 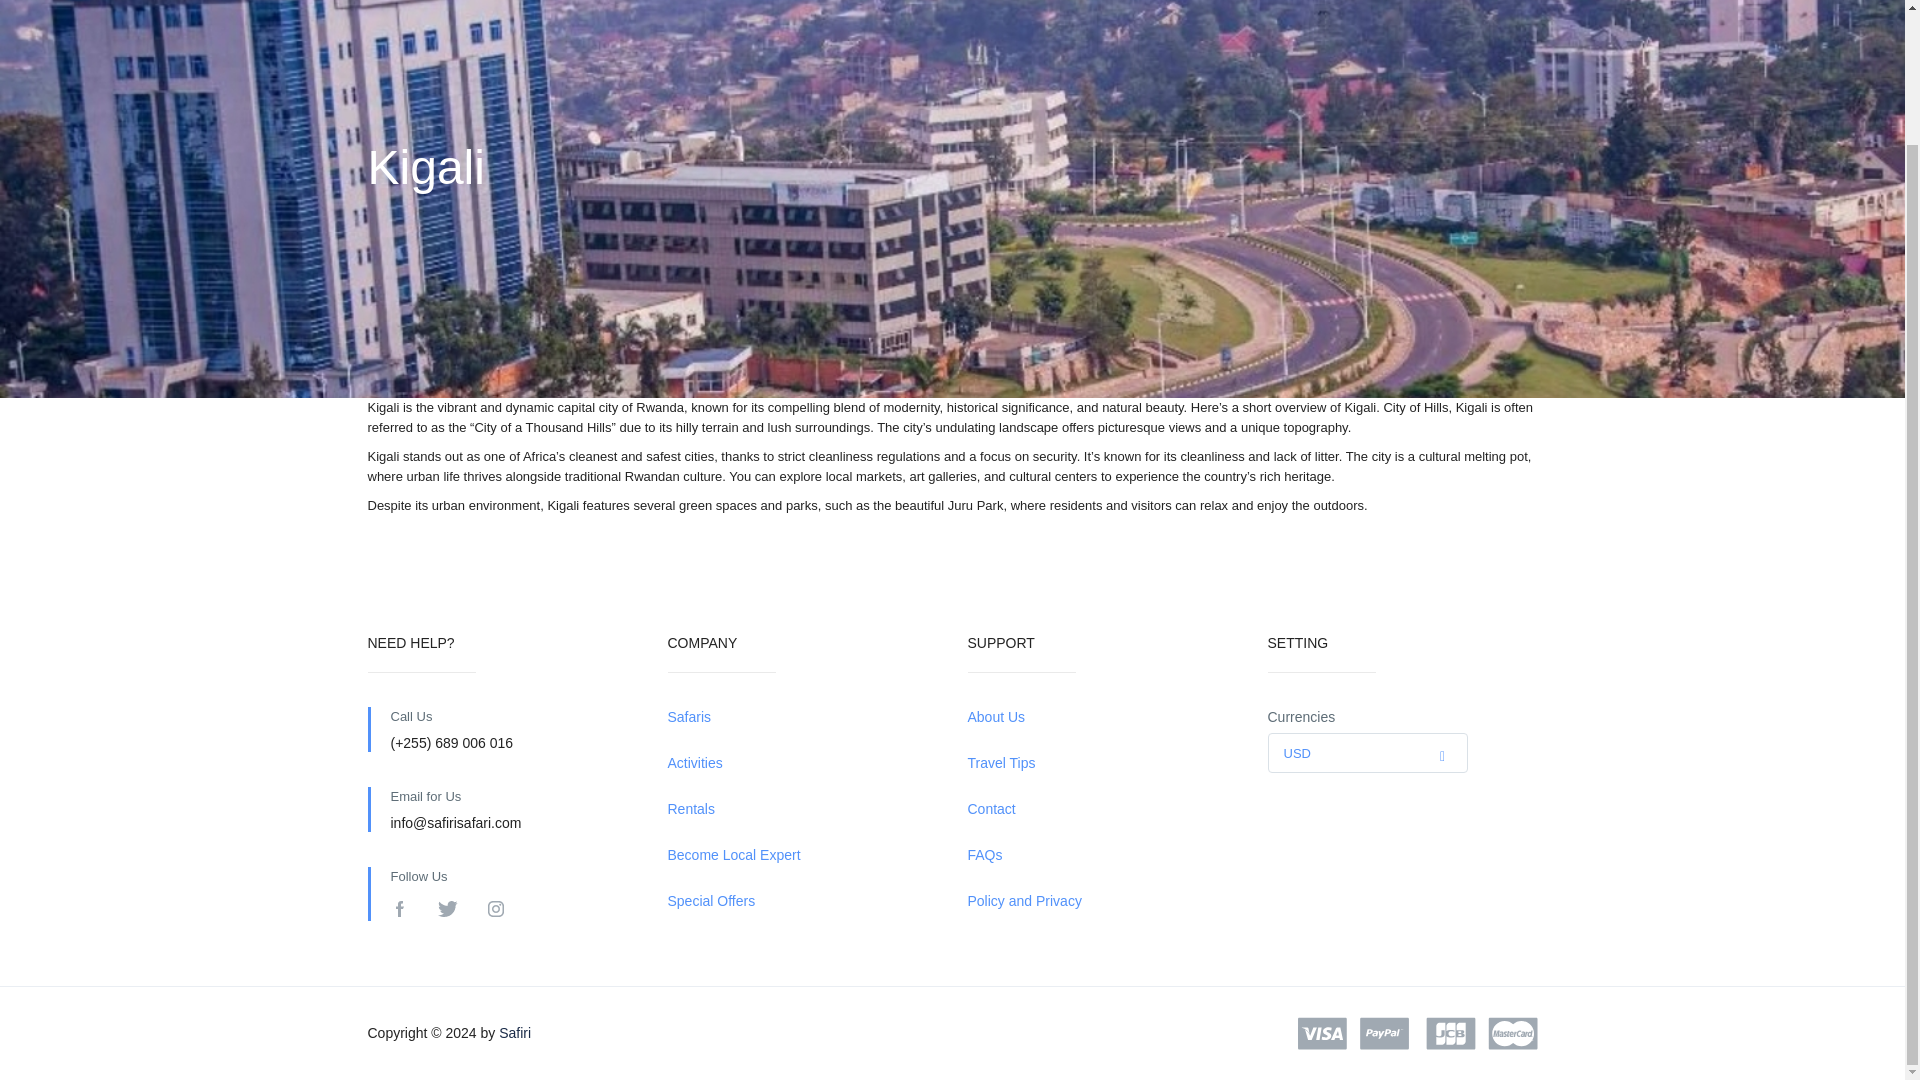 I want to click on Activities, so click(x=803, y=763).